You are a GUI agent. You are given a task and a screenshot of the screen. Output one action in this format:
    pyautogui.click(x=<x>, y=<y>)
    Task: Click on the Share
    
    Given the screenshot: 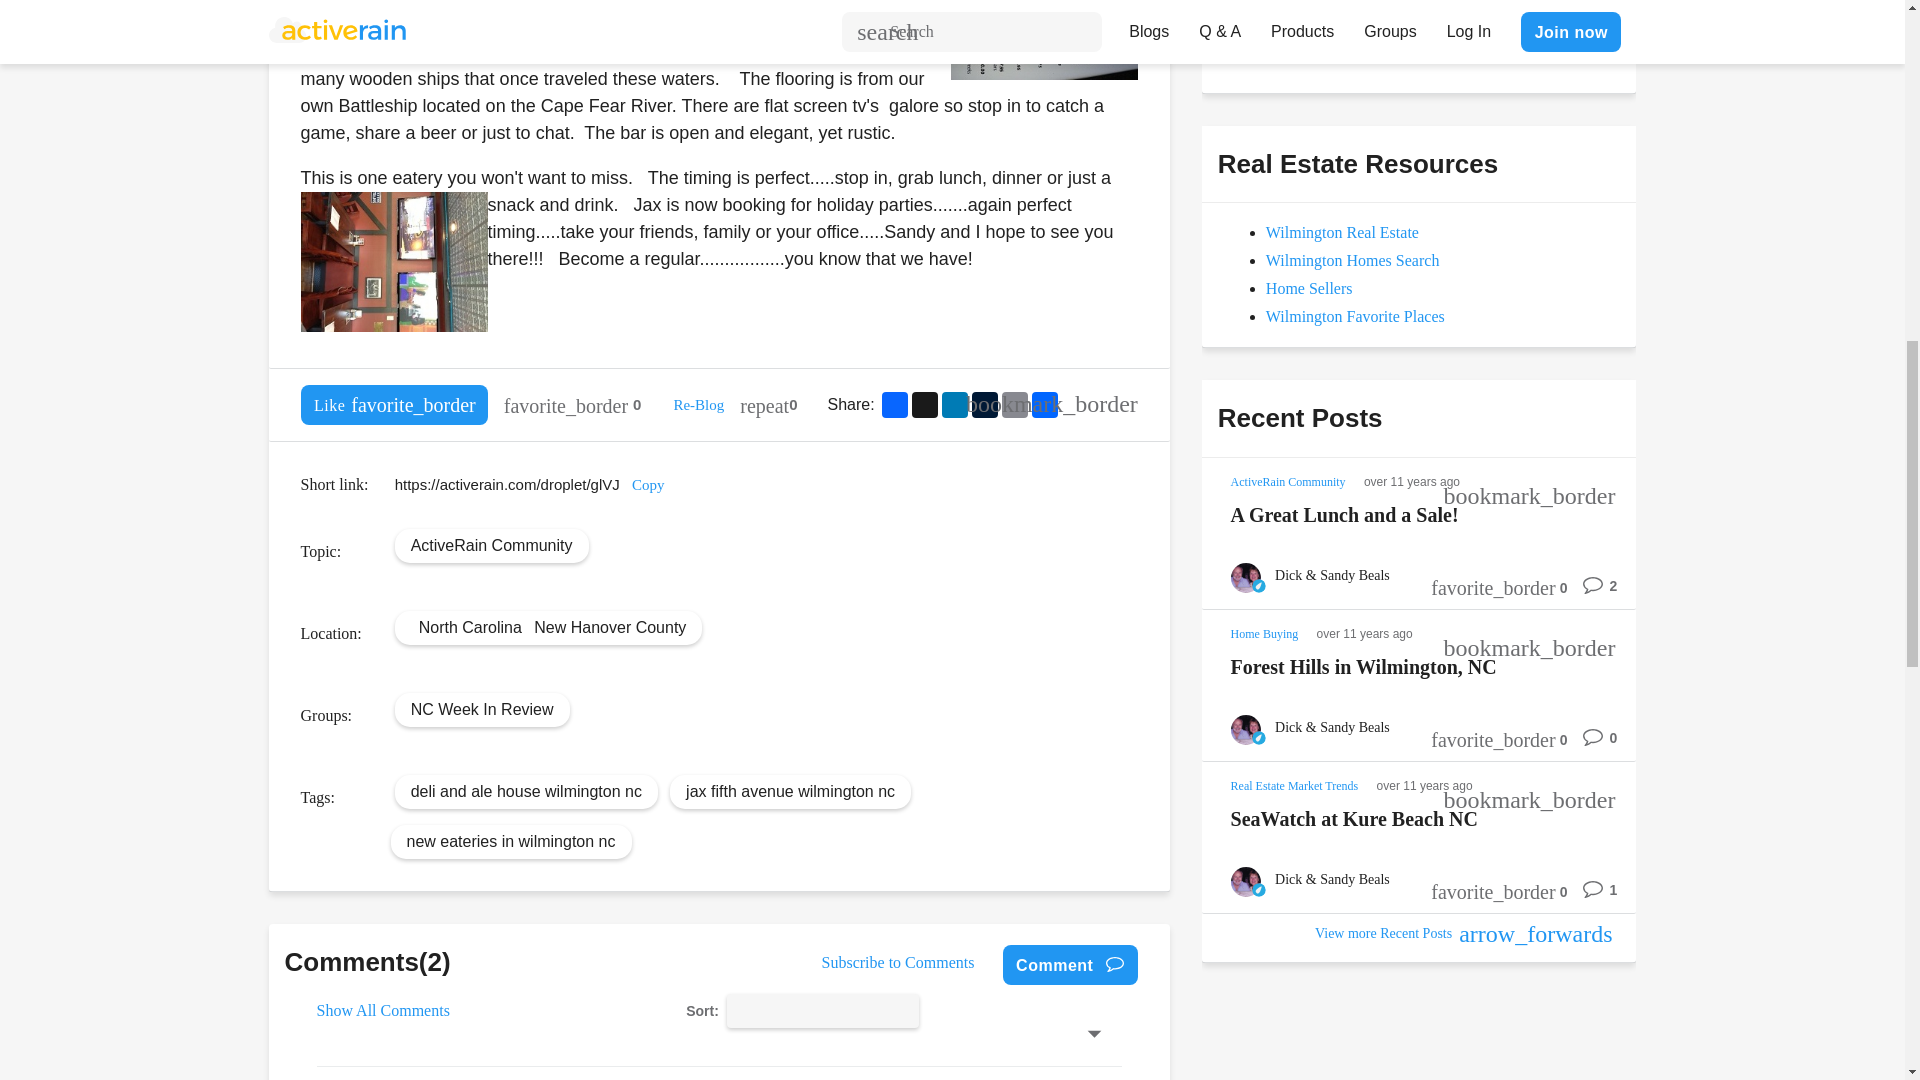 What is the action you would take?
    pyautogui.click(x=1044, y=404)
    